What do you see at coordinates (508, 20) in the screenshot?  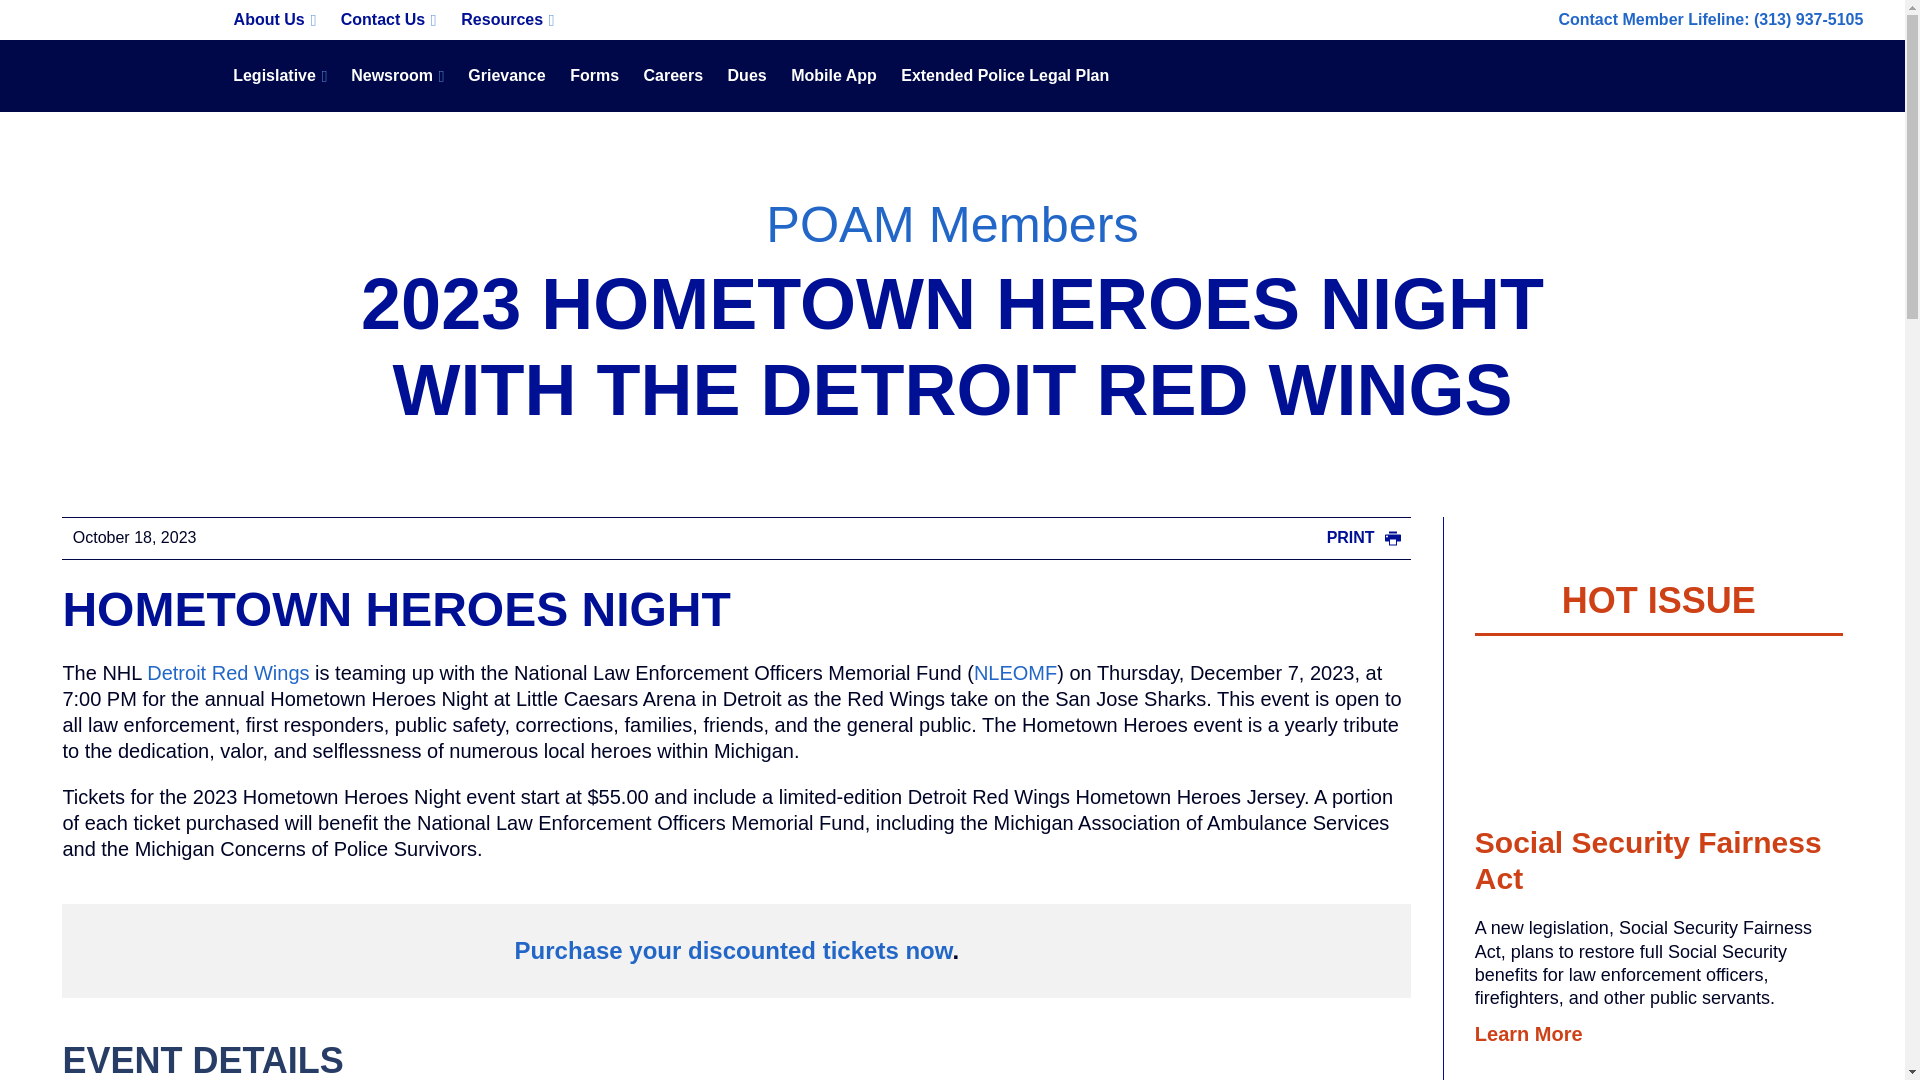 I see `Resources` at bounding box center [508, 20].